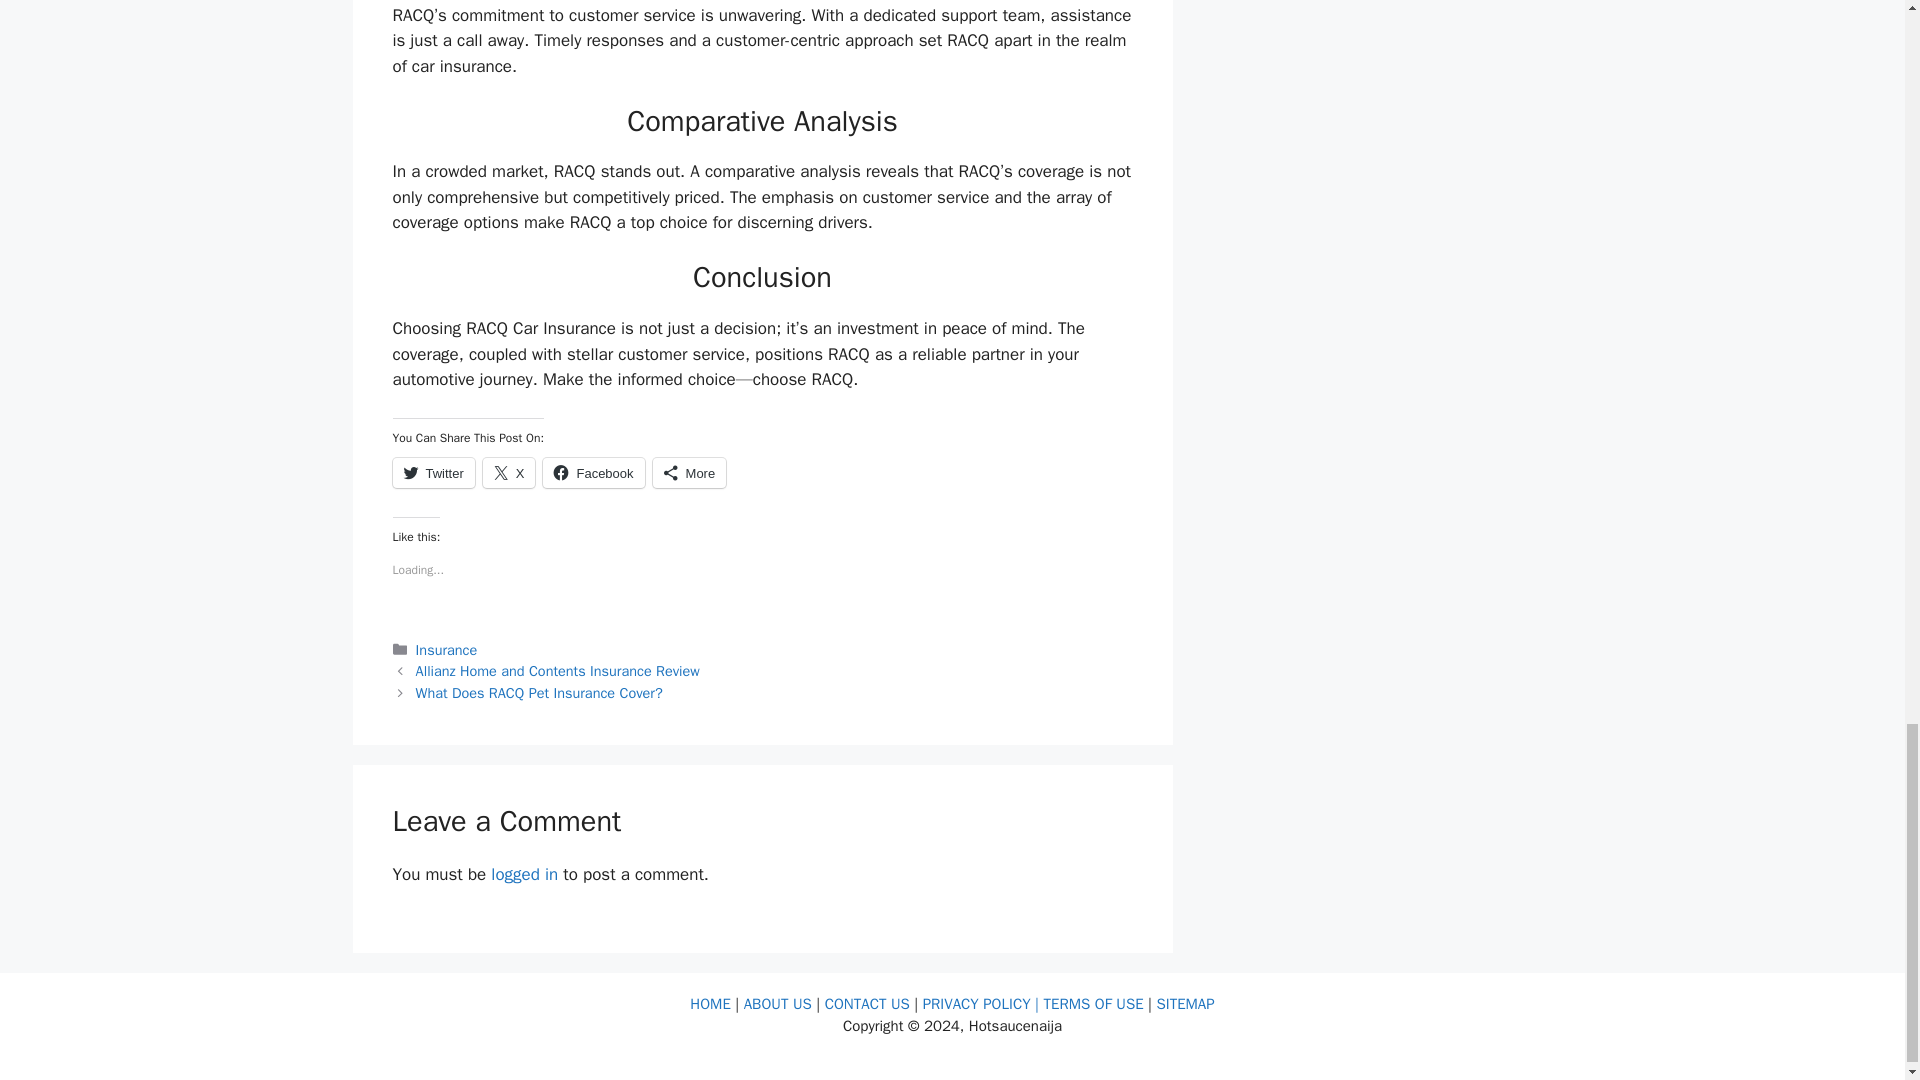  I want to click on CONTACT US, so click(868, 1004).